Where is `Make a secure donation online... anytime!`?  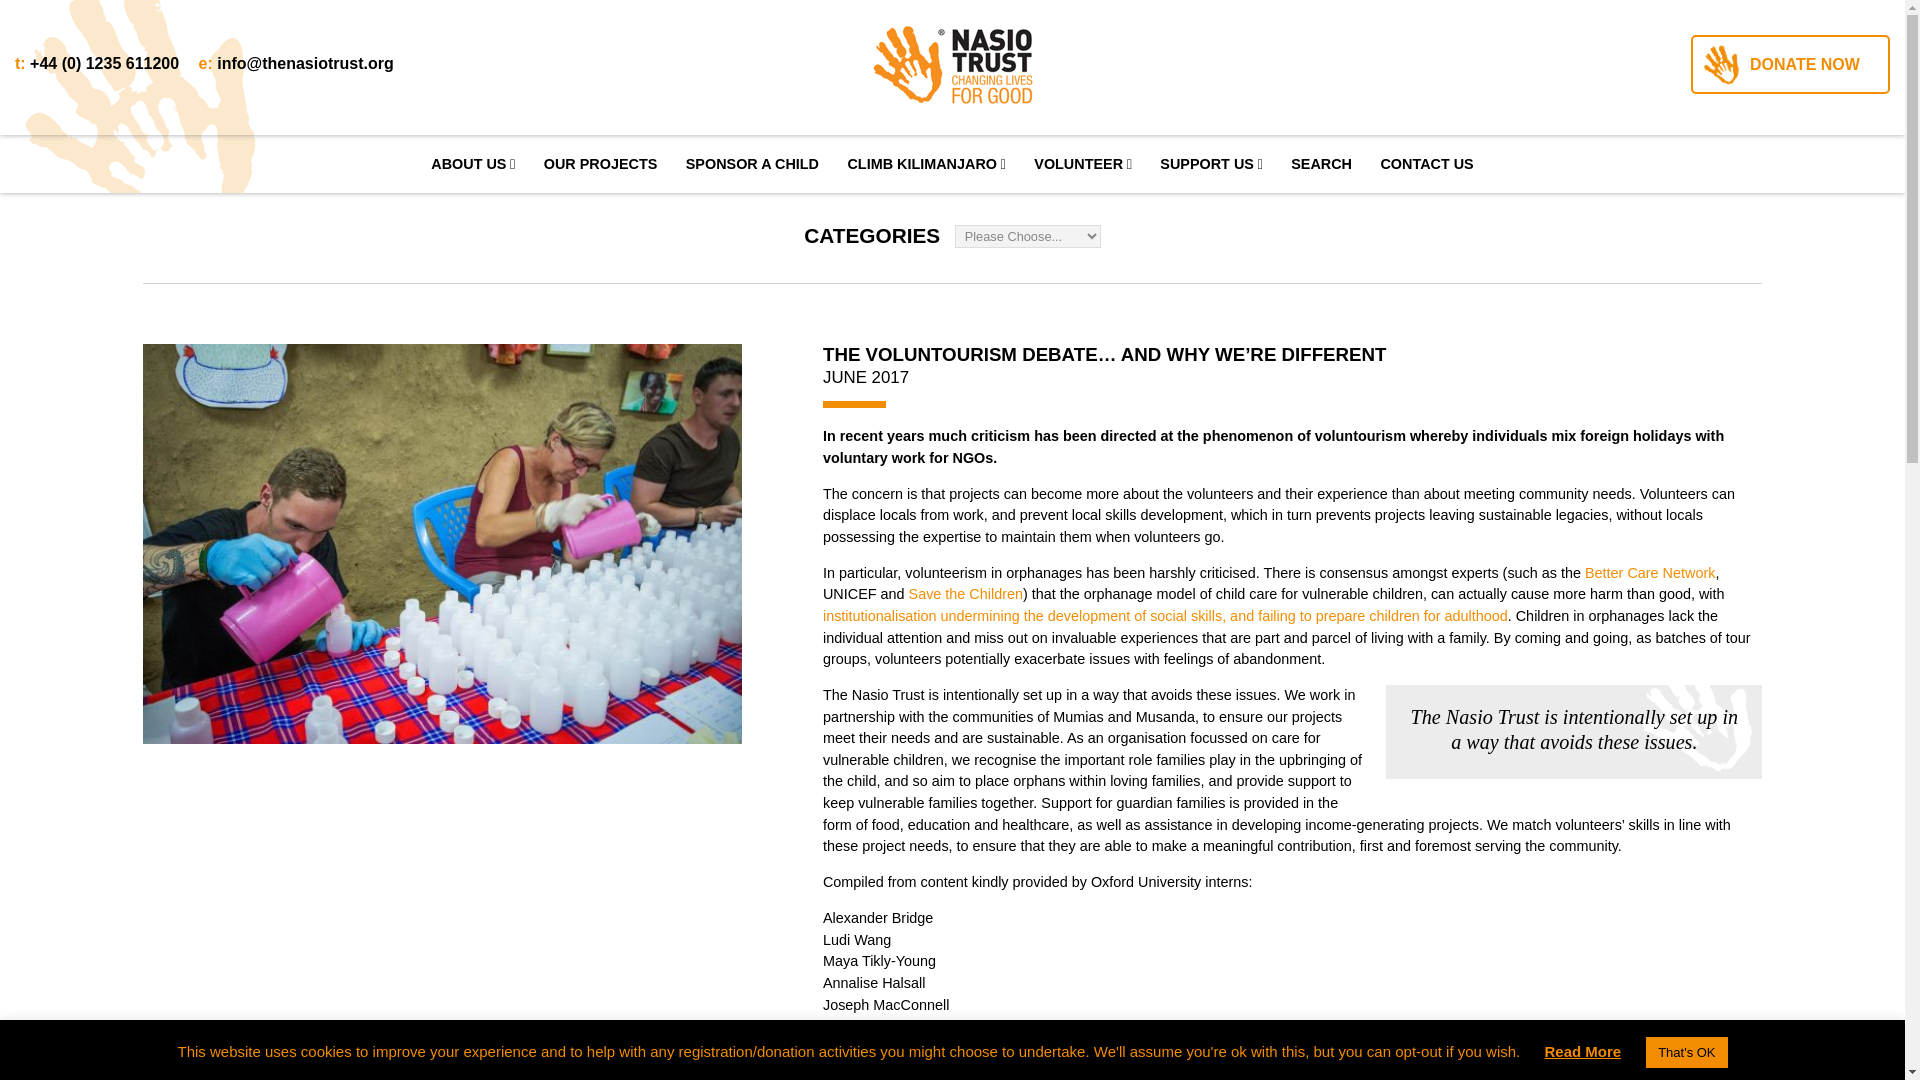
Make a secure donation online... anytime! is located at coordinates (1790, 64).